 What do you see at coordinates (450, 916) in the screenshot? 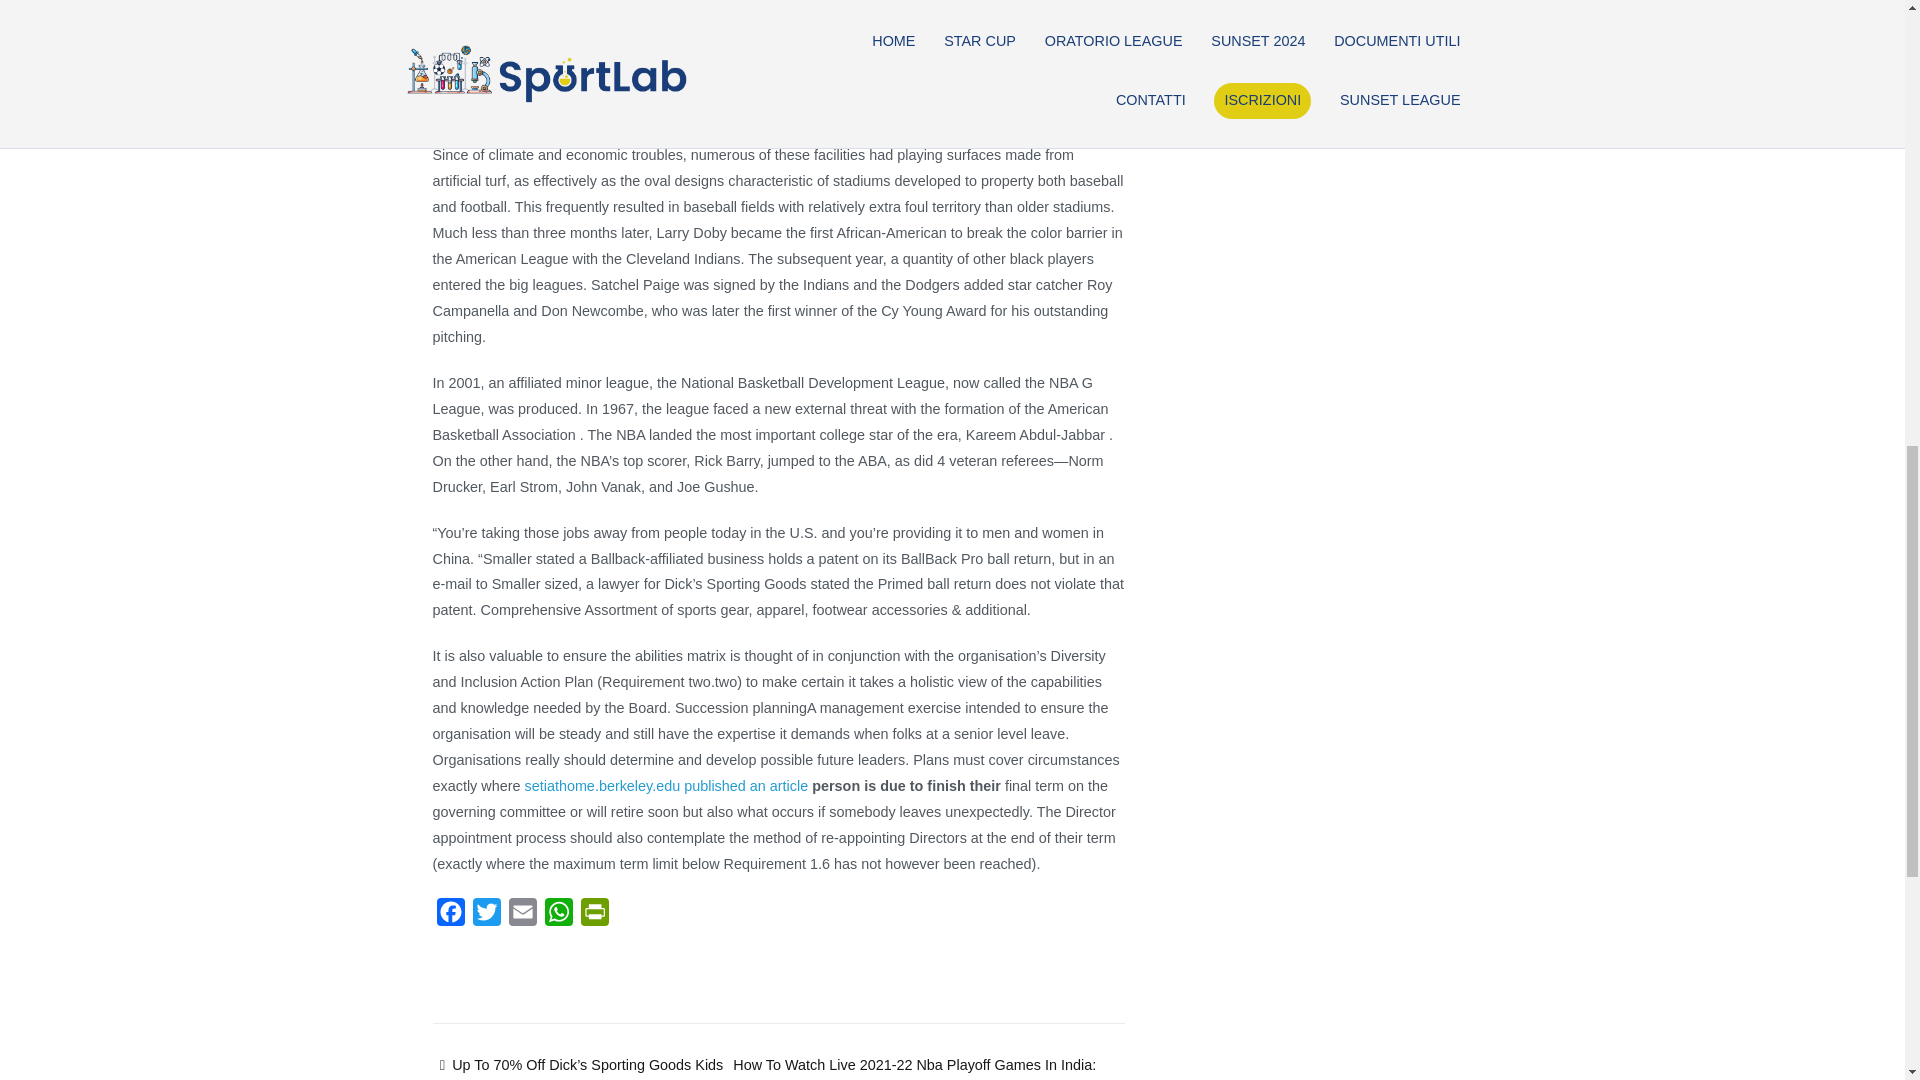
I see `Facebook` at bounding box center [450, 916].